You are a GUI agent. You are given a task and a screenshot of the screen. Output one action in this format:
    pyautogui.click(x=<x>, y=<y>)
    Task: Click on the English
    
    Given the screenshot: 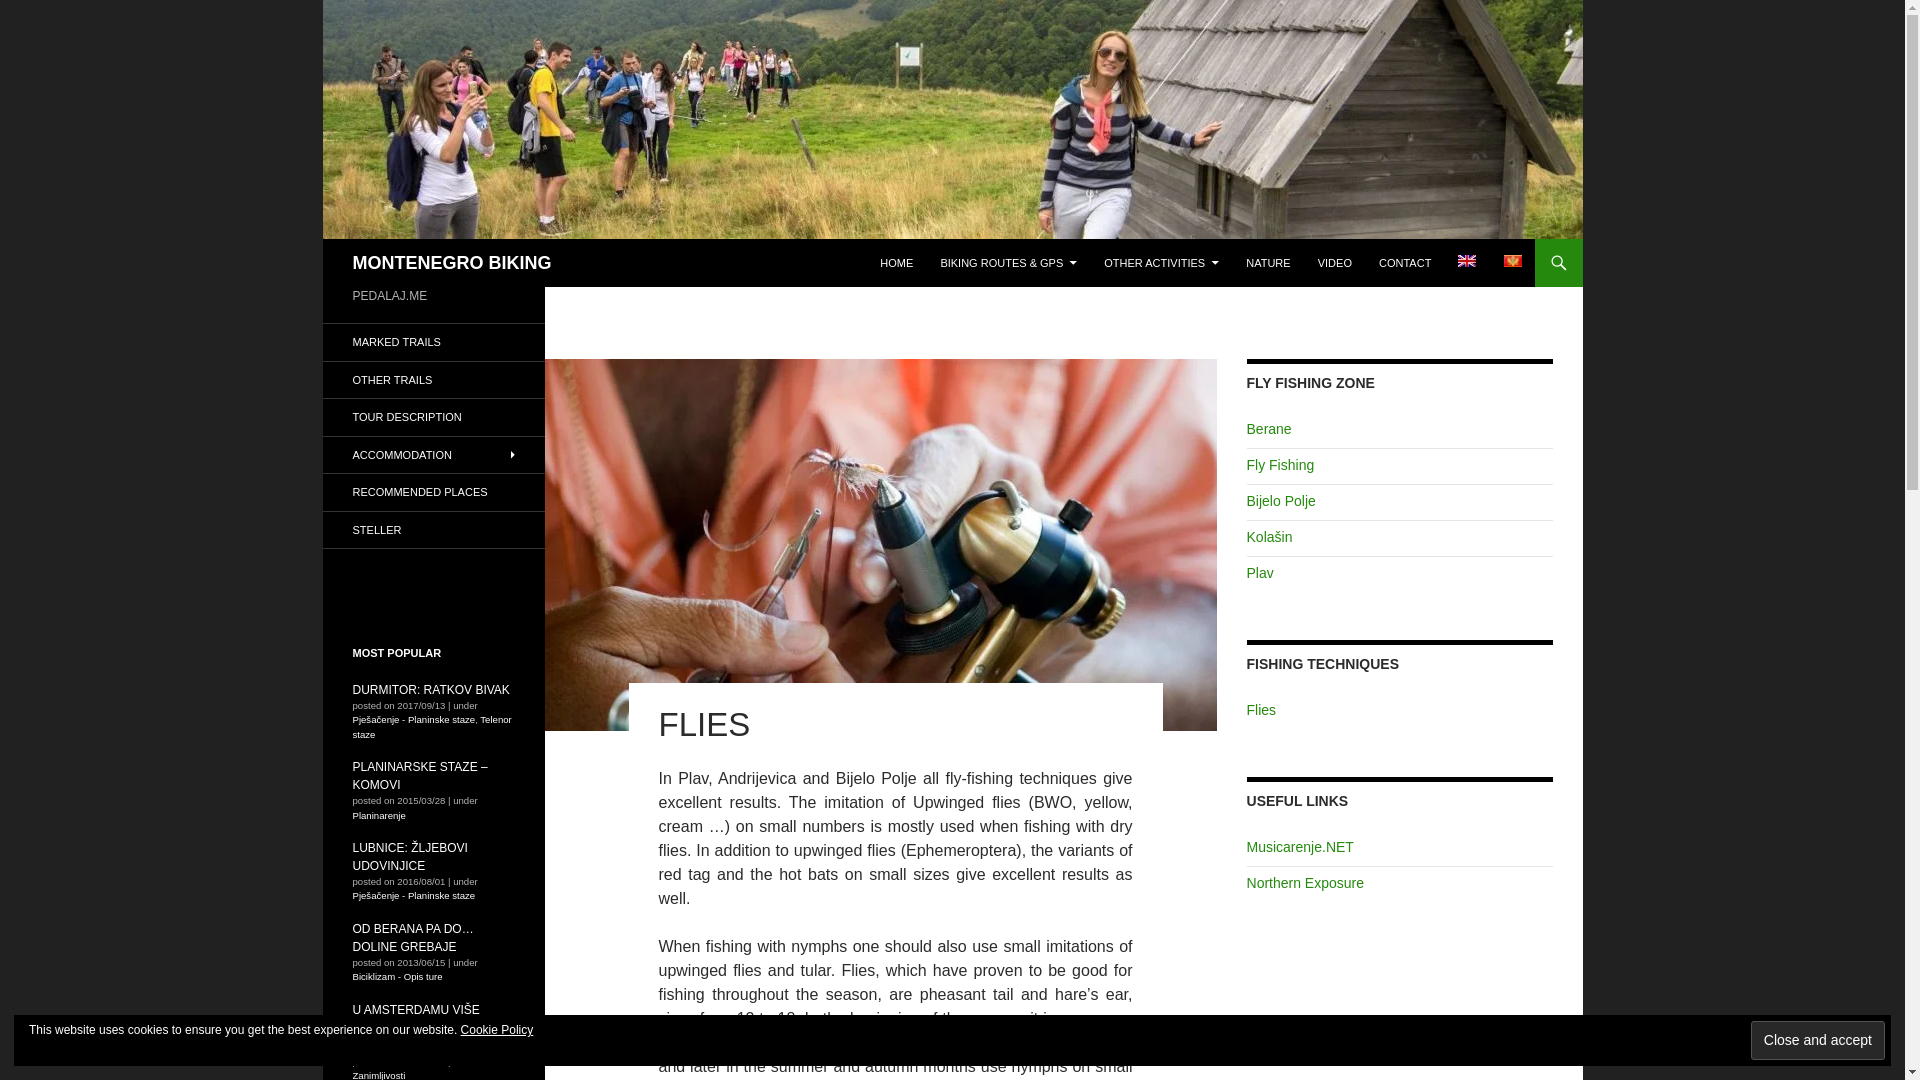 What is the action you would take?
    pyautogui.click(x=1466, y=260)
    